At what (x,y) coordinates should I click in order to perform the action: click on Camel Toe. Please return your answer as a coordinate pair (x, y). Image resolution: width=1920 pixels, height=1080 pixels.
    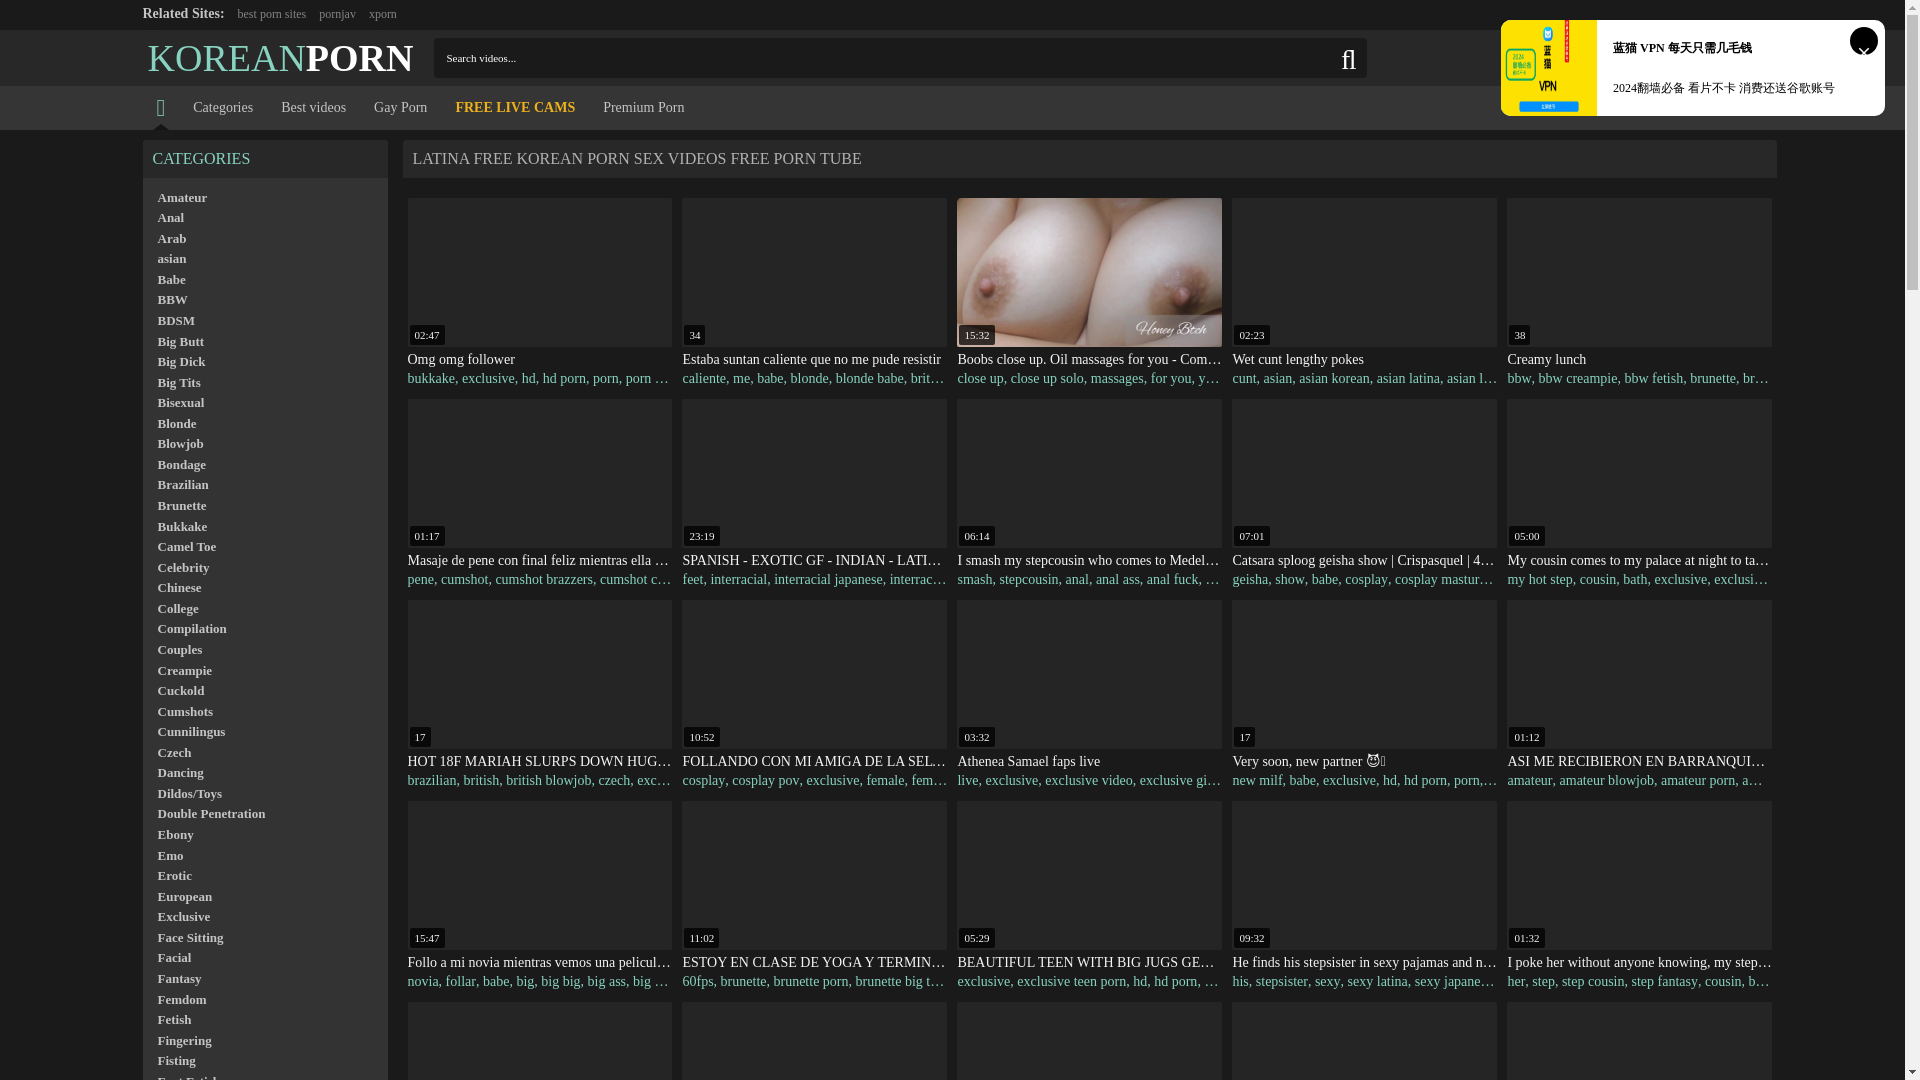
    Looking at the image, I should click on (264, 547).